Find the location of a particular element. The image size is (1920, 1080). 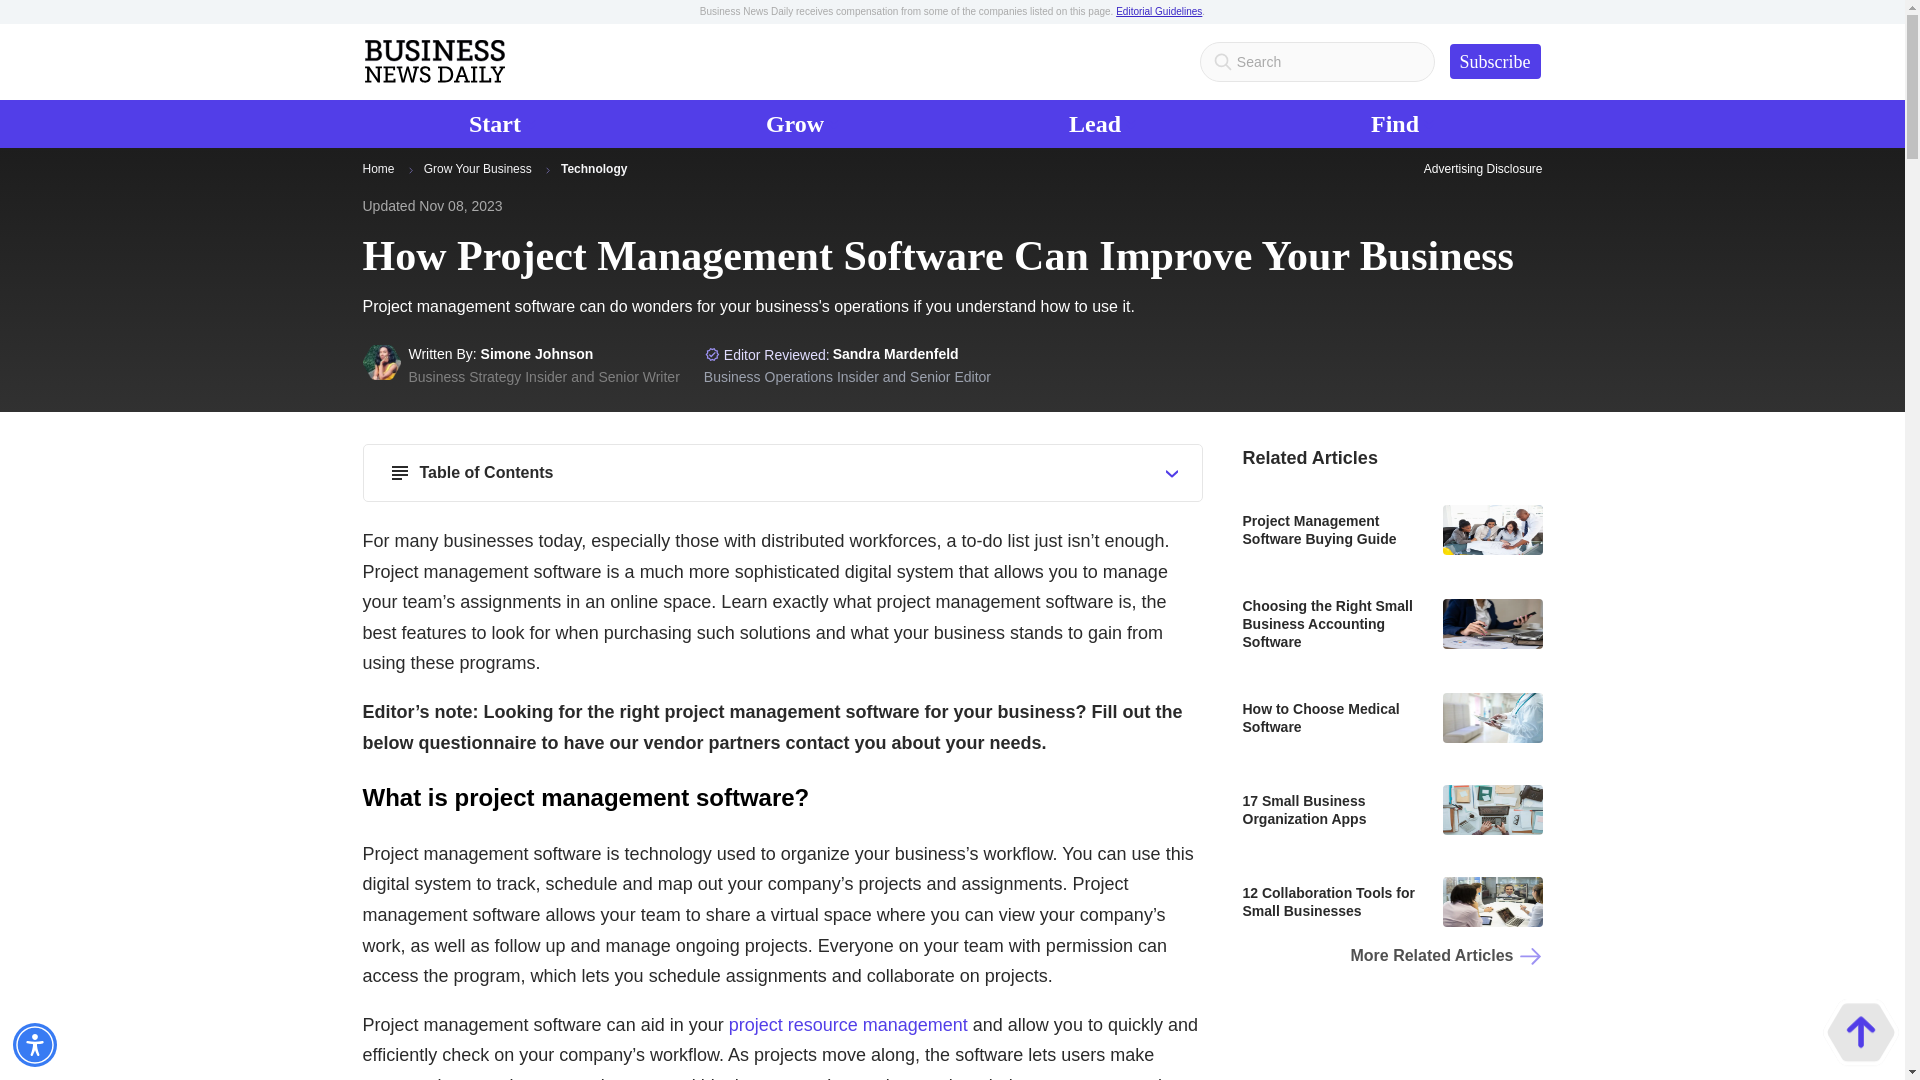

Accessibility Menu is located at coordinates (410, 170).